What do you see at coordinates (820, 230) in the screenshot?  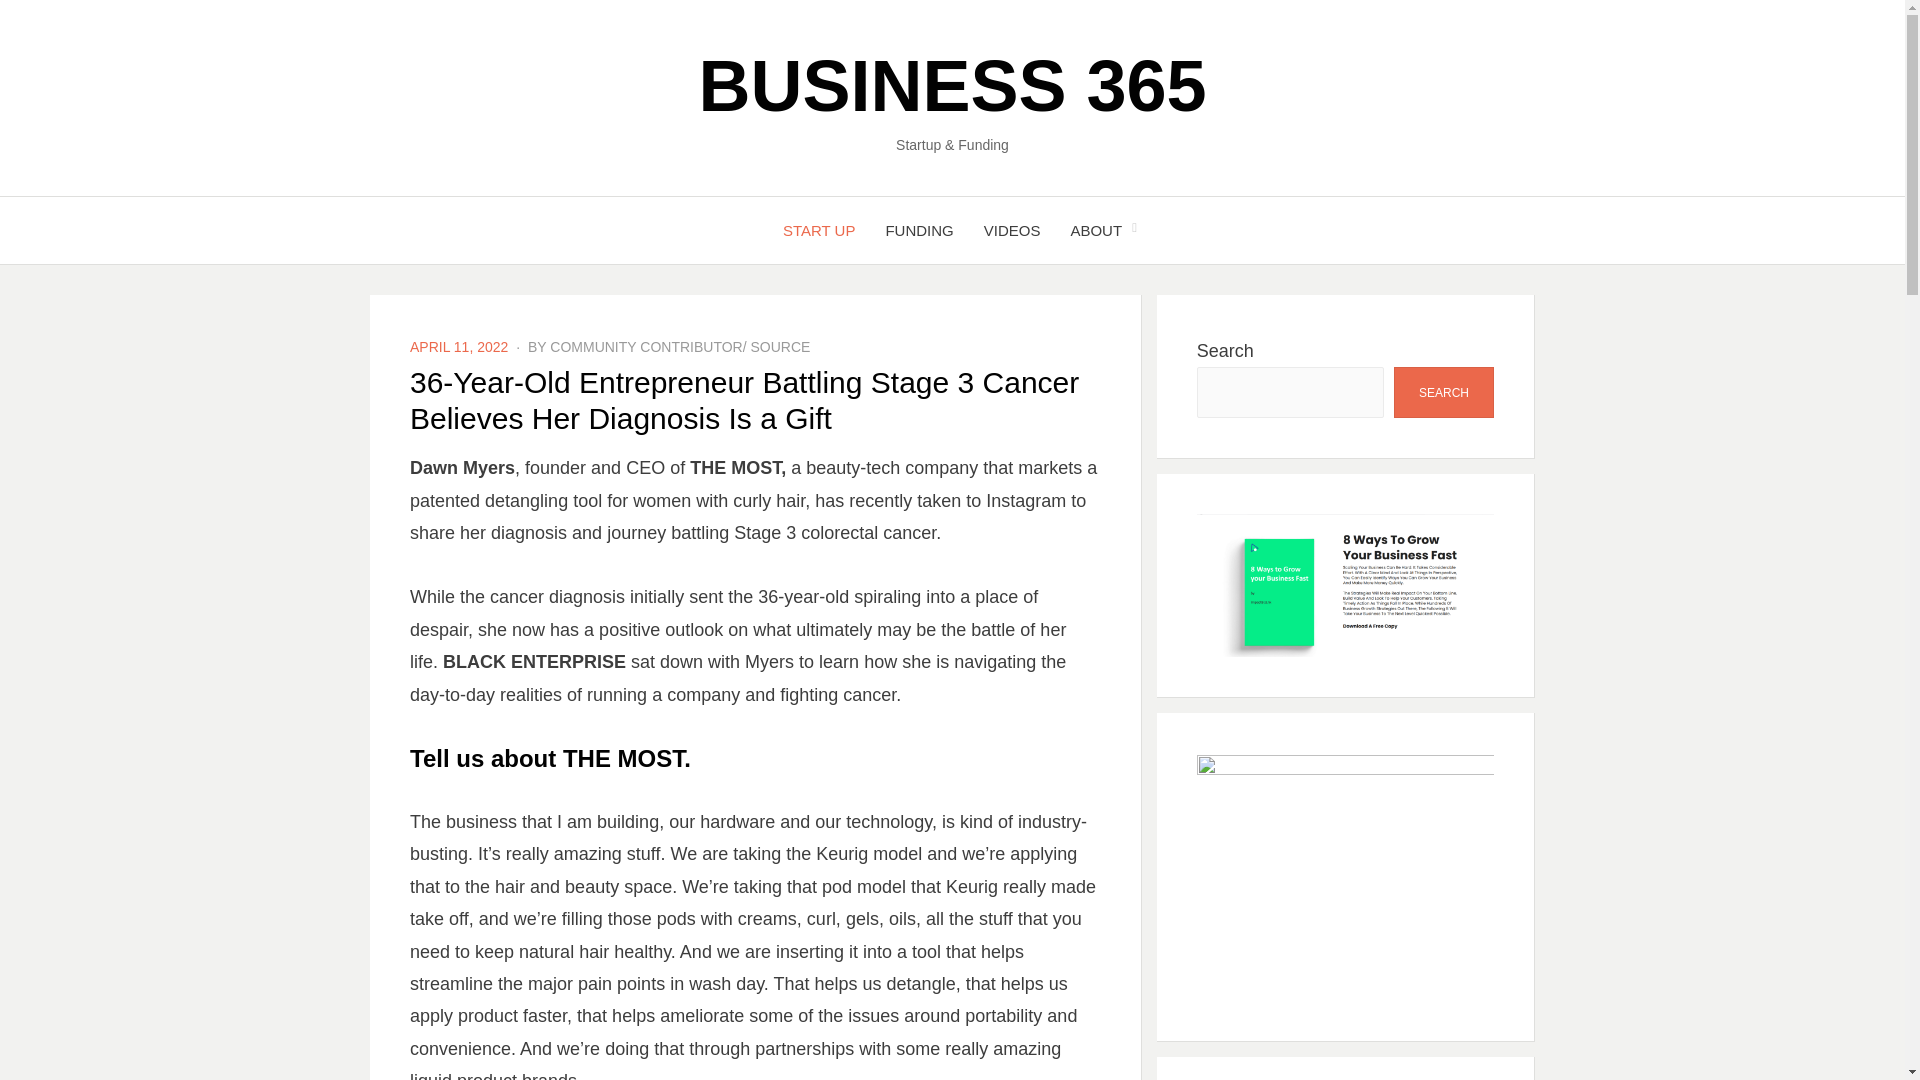 I see `START UP` at bounding box center [820, 230].